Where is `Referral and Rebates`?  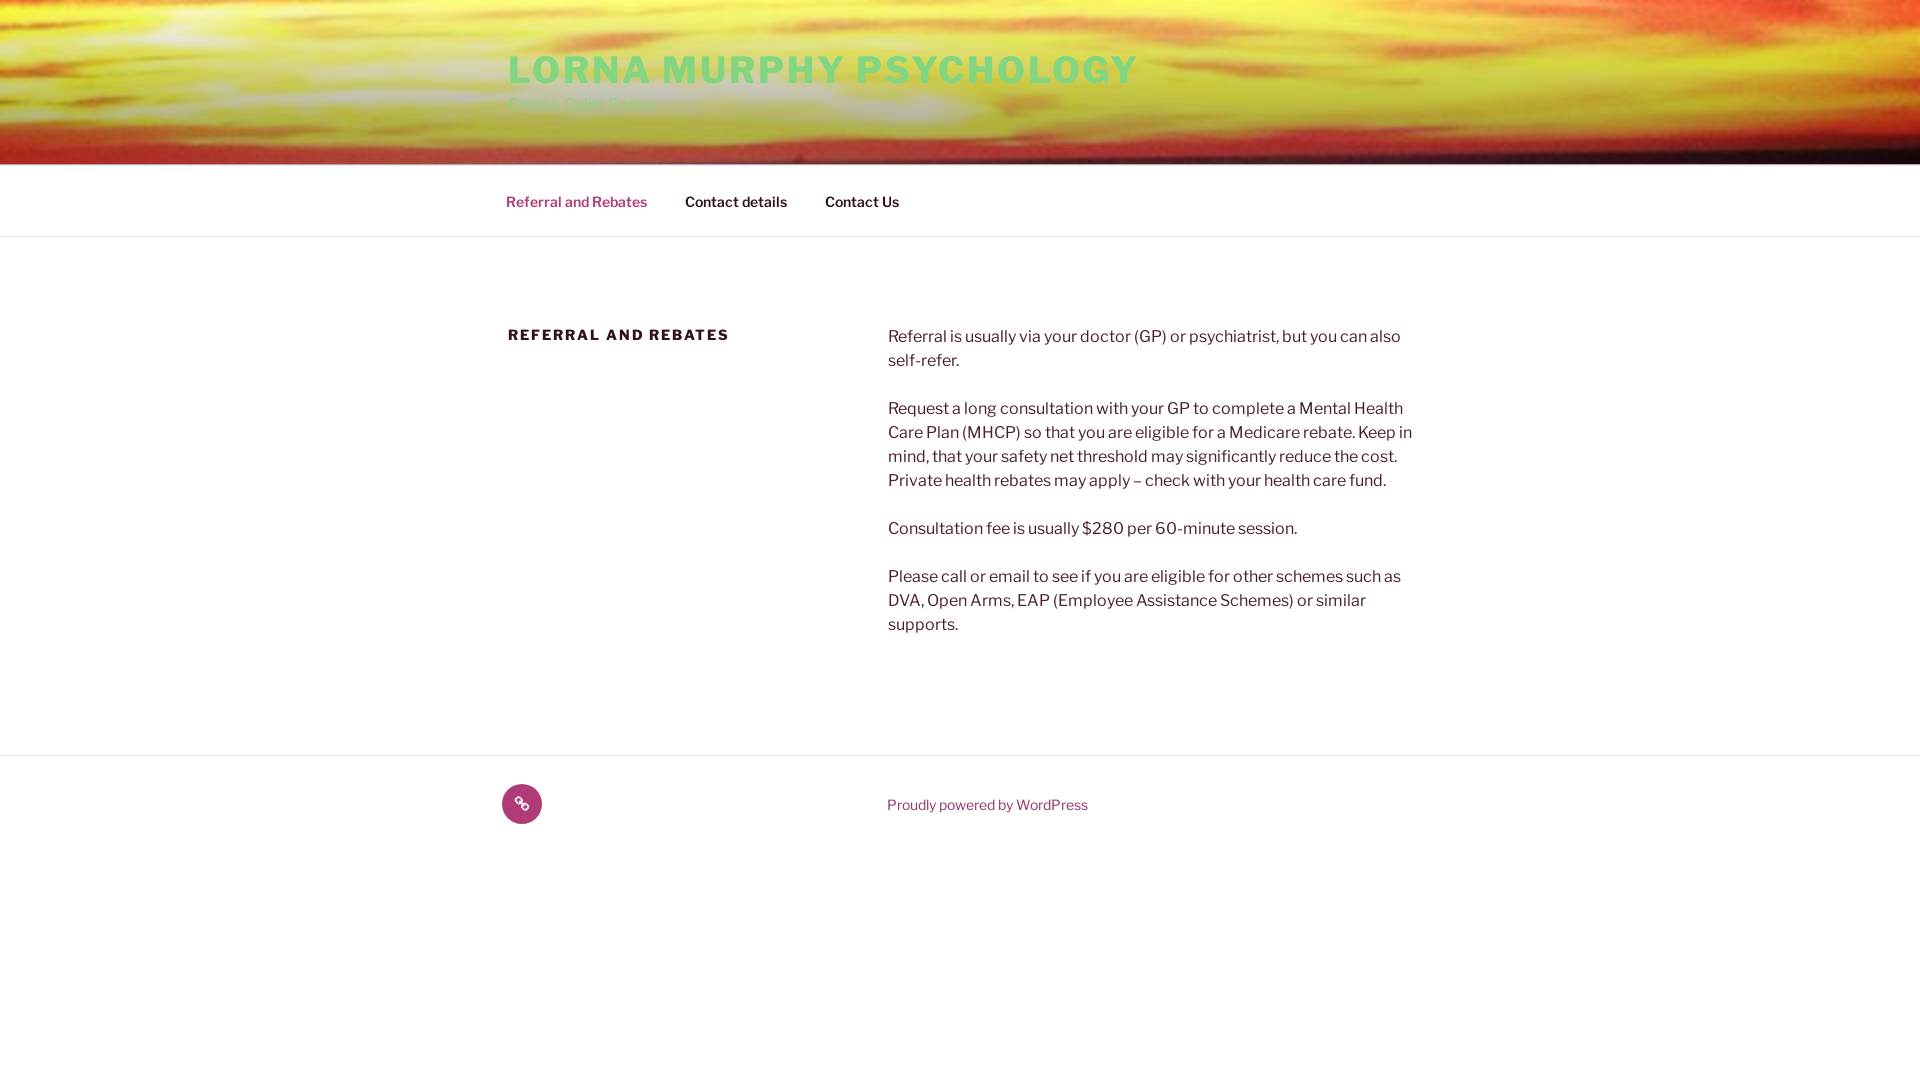
Referral and Rebates is located at coordinates (576, 200).